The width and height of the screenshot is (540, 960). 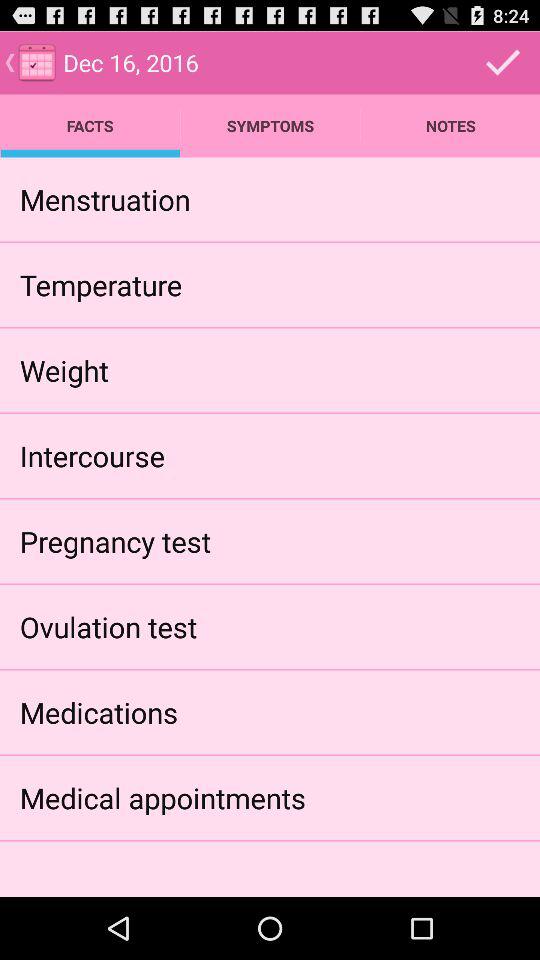 I want to click on select tick mark on the top right corner of the screen, so click(x=504, y=63).